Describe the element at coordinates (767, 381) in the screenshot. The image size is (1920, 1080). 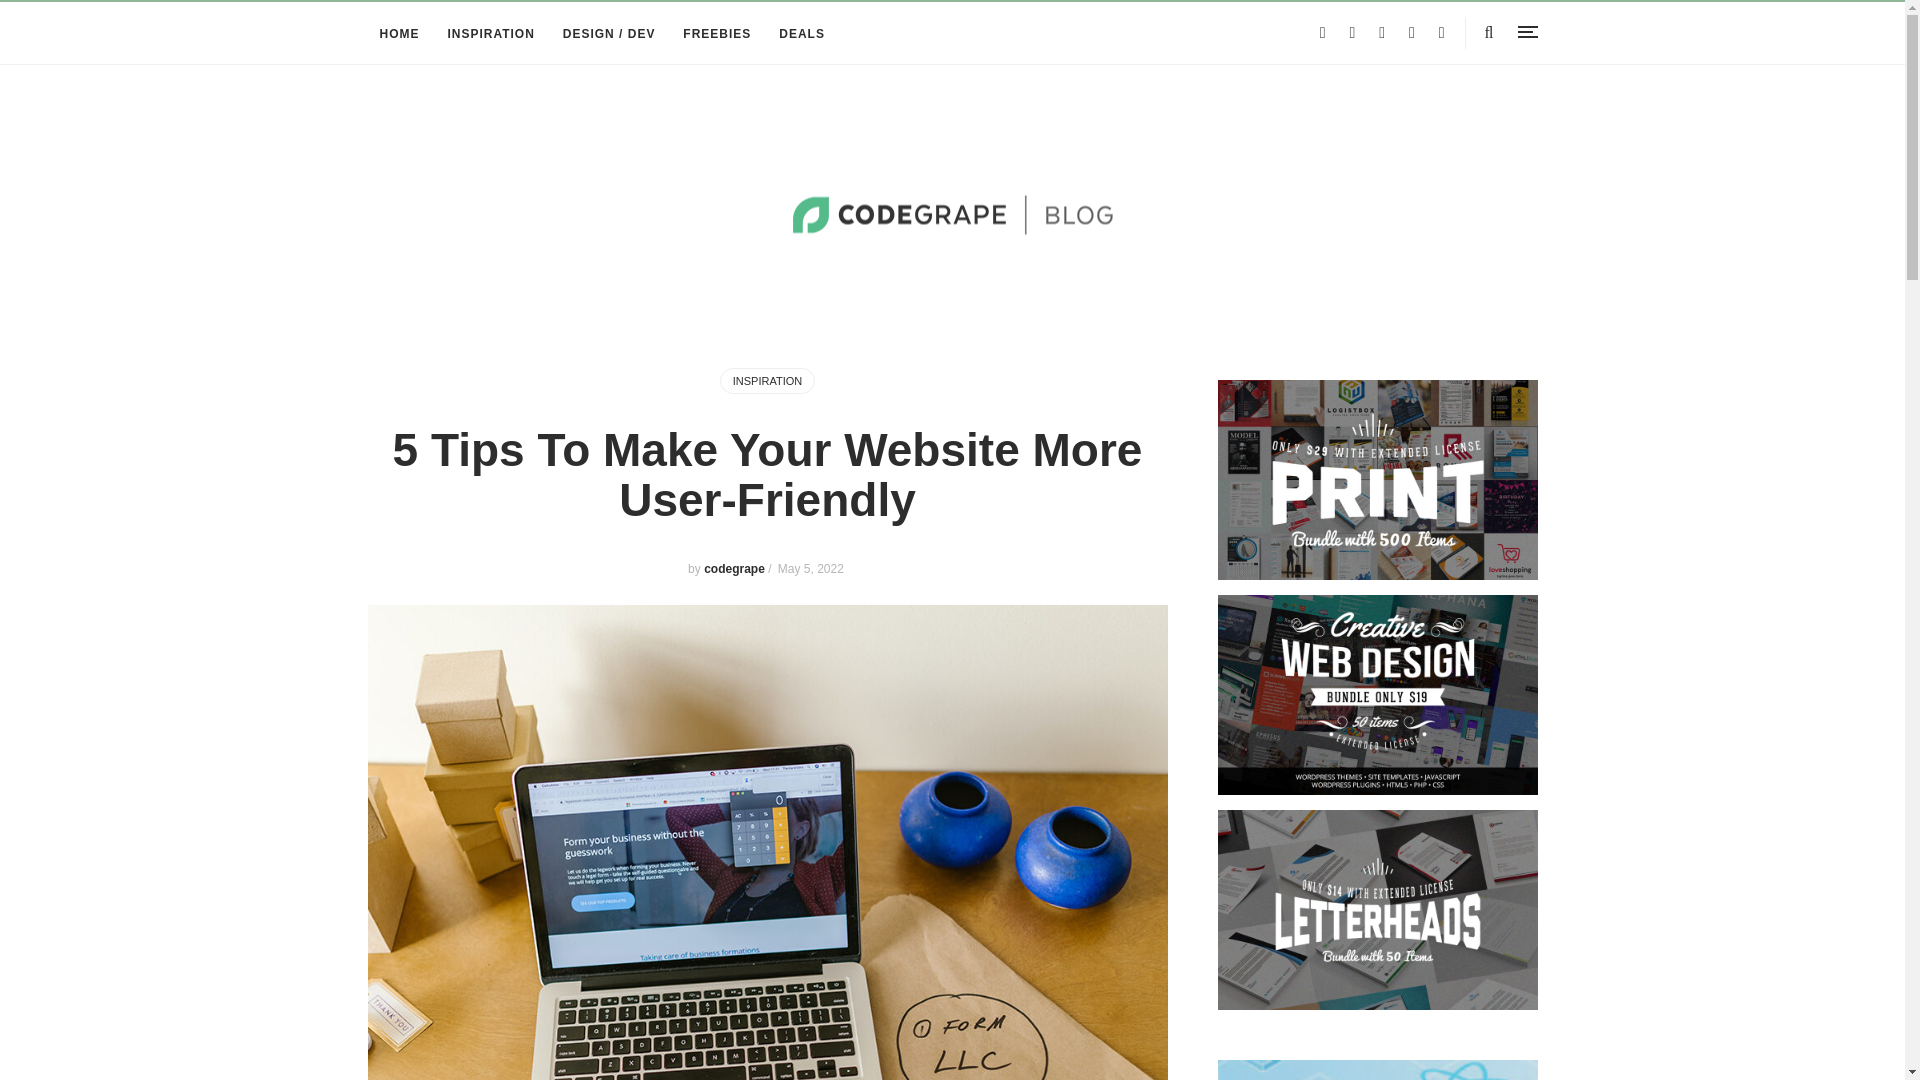
I see `View all posts in Inspiration` at that location.